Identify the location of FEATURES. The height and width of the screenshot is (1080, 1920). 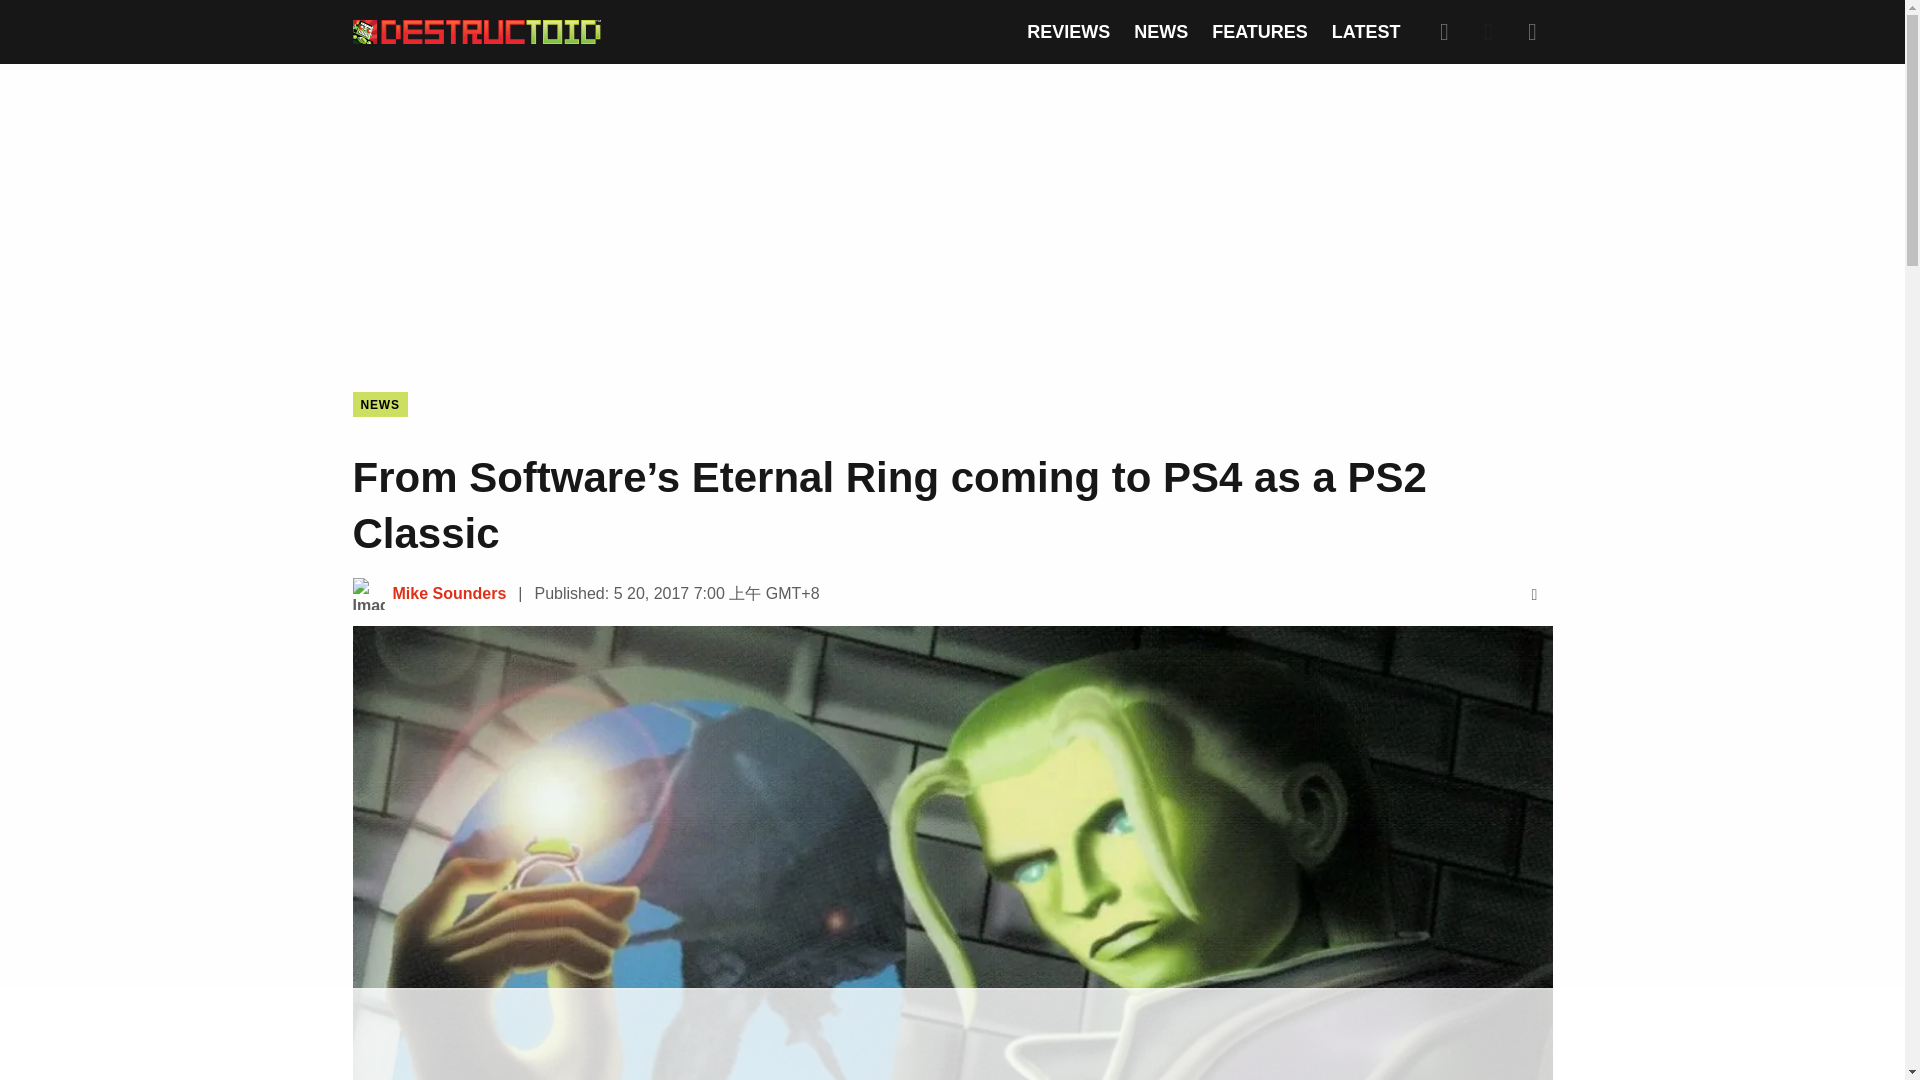
(1259, 32).